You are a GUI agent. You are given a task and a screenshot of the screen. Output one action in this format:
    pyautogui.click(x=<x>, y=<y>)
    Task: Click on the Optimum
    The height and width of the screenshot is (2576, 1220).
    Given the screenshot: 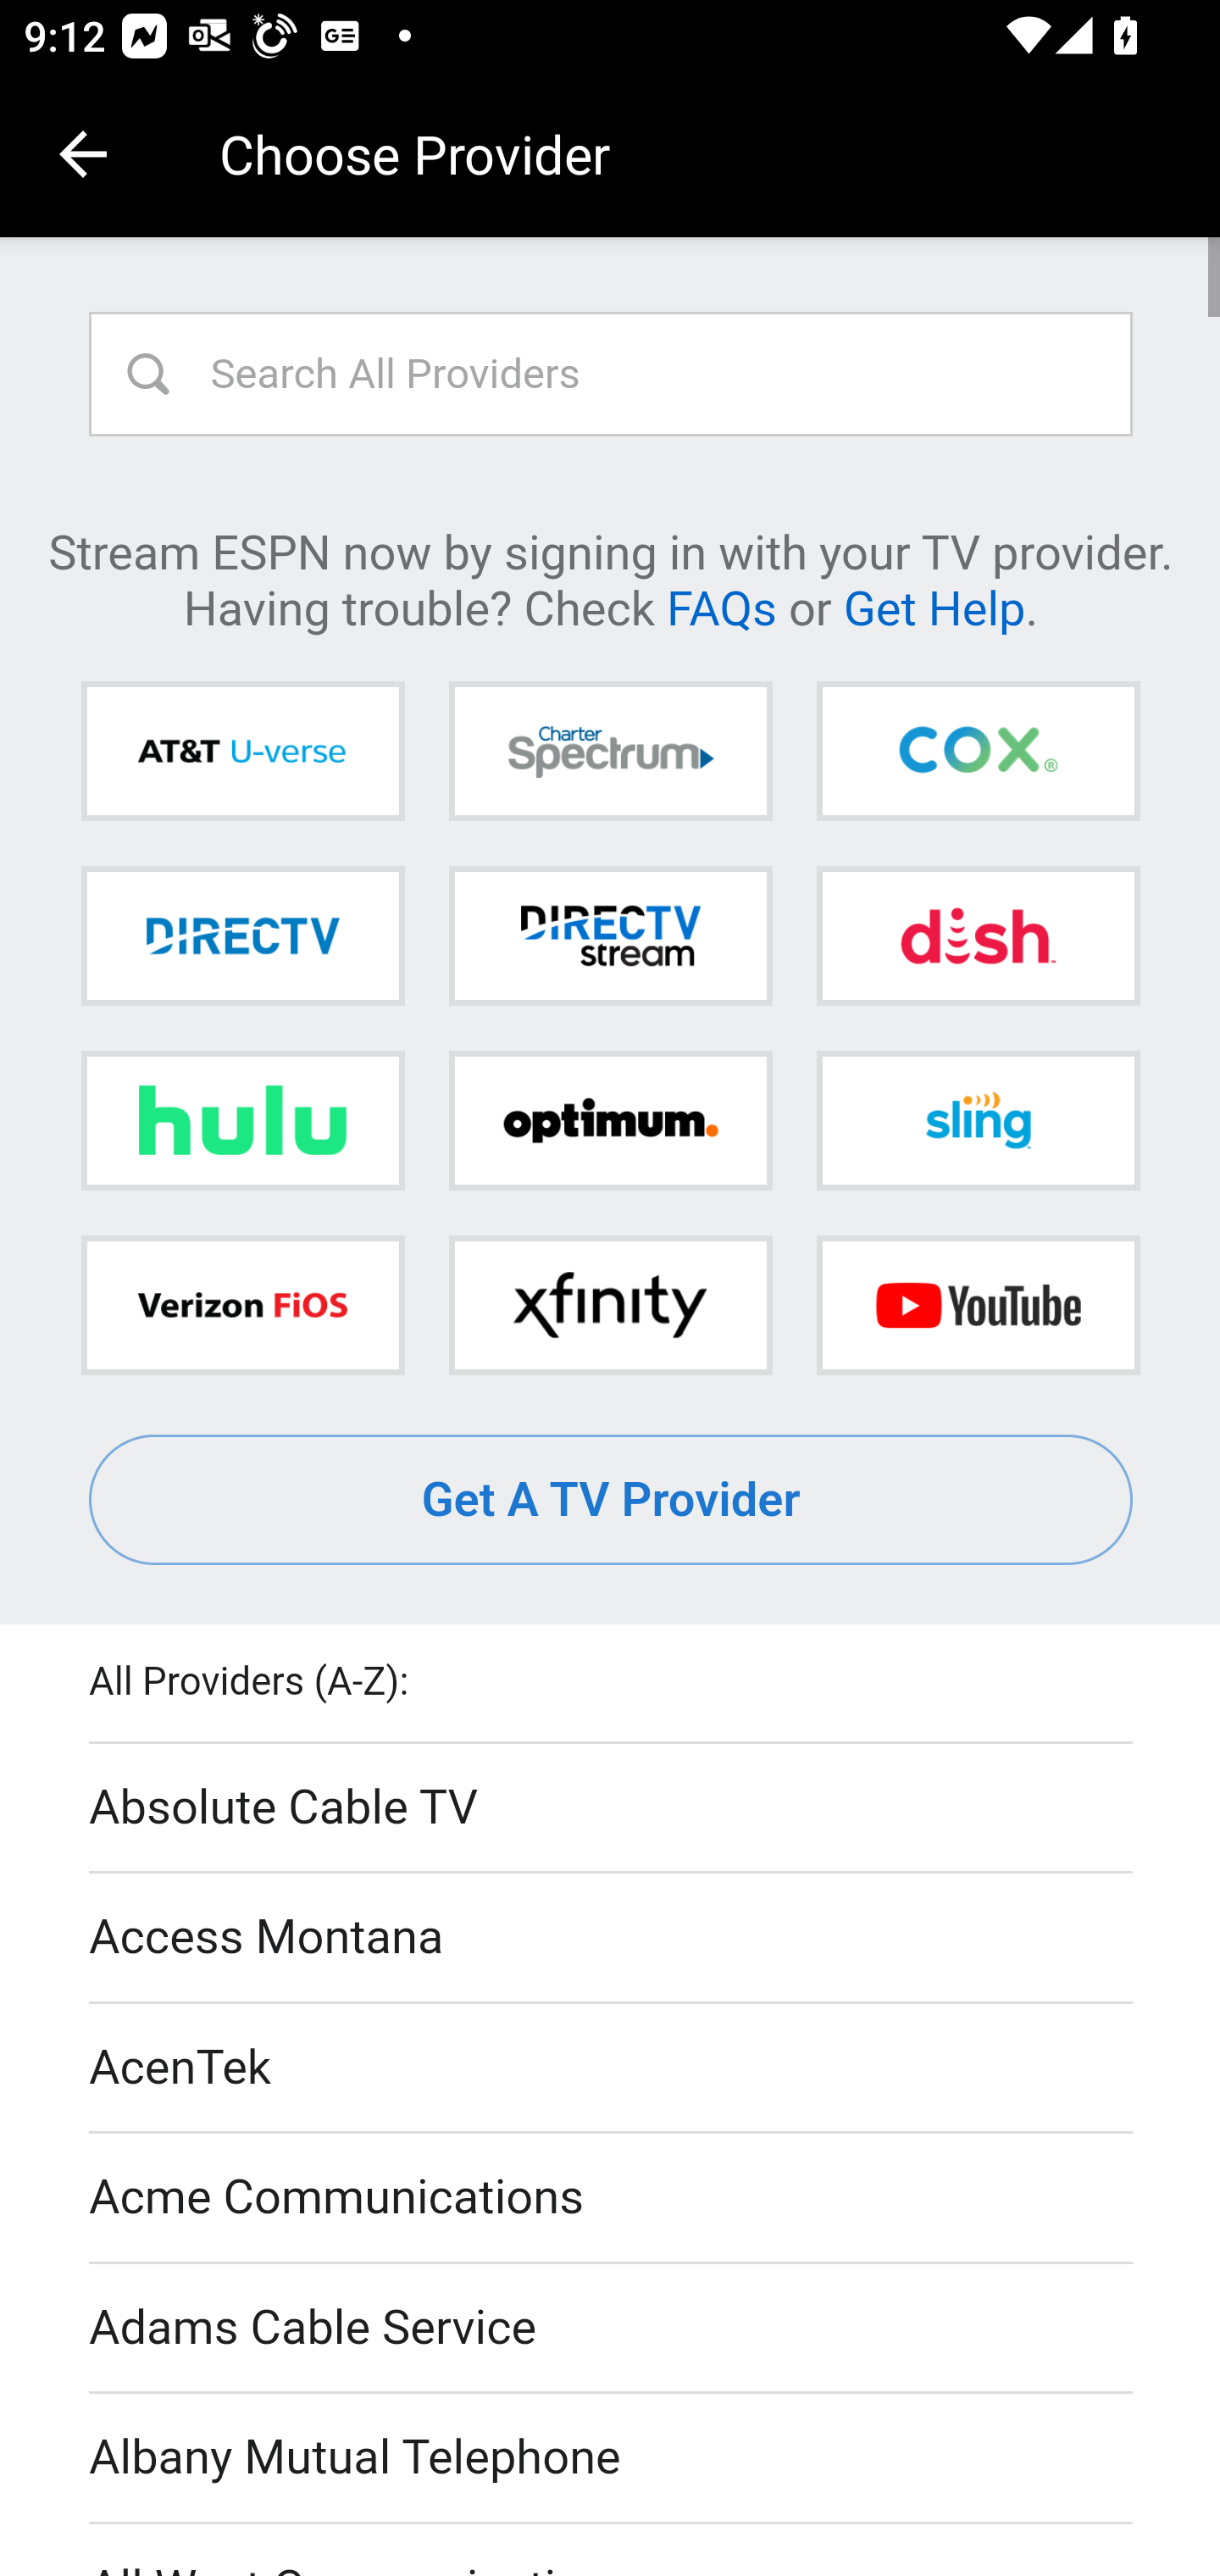 What is the action you would take?
    pyautogui.click(x=610, y=1120)
    